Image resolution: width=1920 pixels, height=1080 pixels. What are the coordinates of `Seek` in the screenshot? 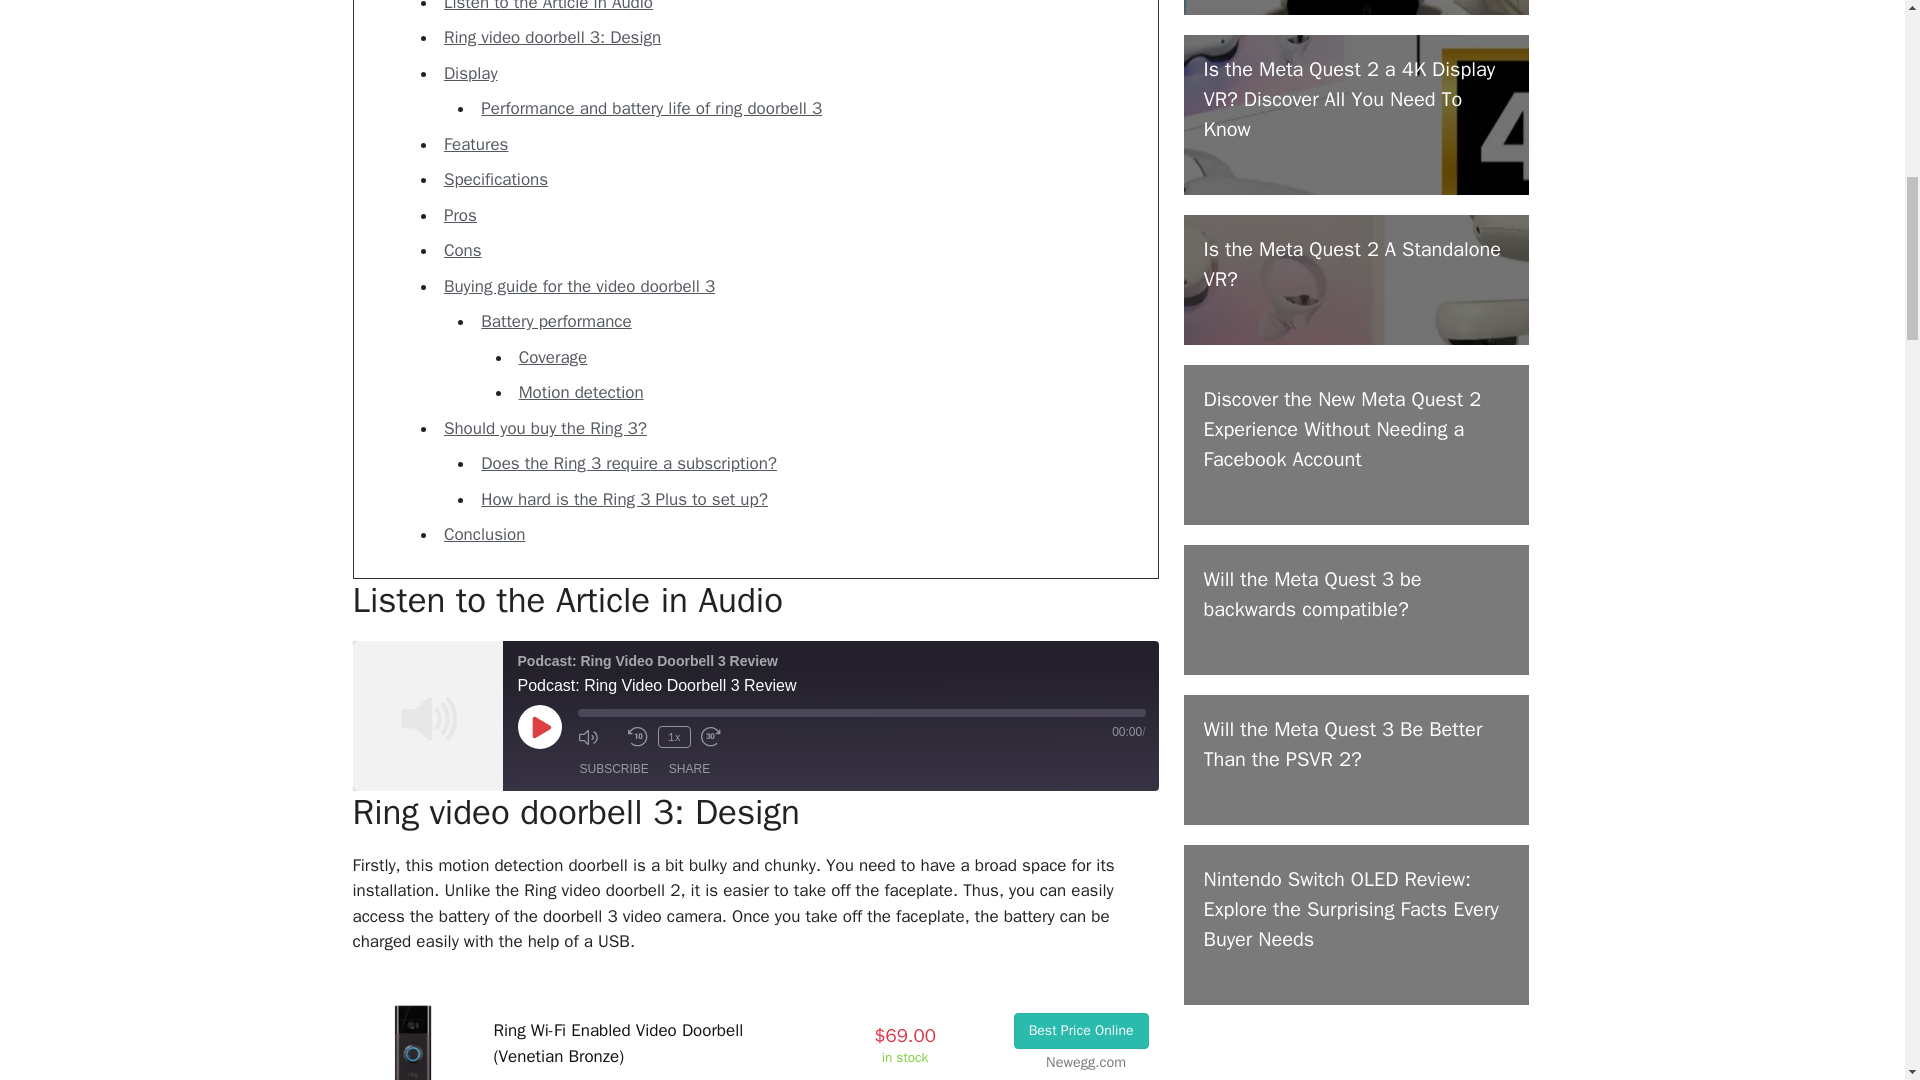 It's located at (862, 712).